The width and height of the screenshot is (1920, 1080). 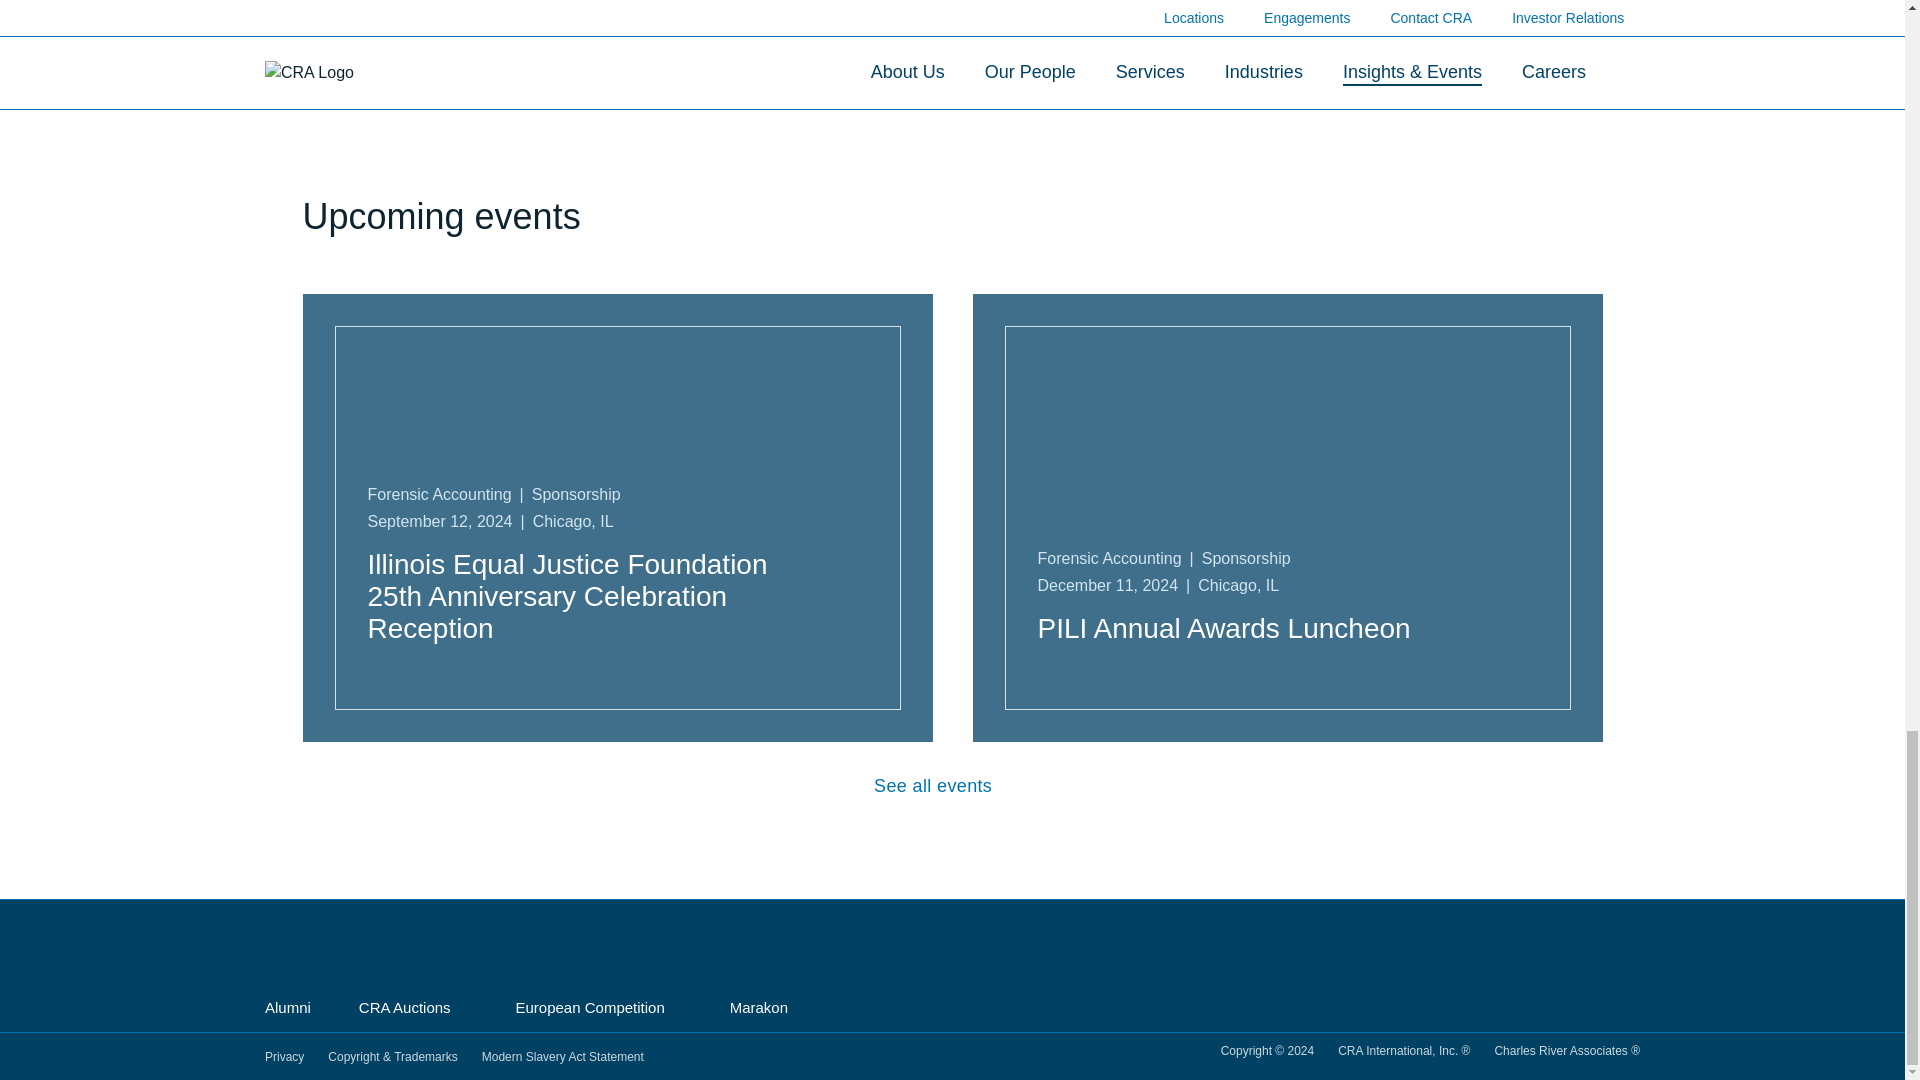 I want to click on Explore our thinking, so click(x=952, y=84).